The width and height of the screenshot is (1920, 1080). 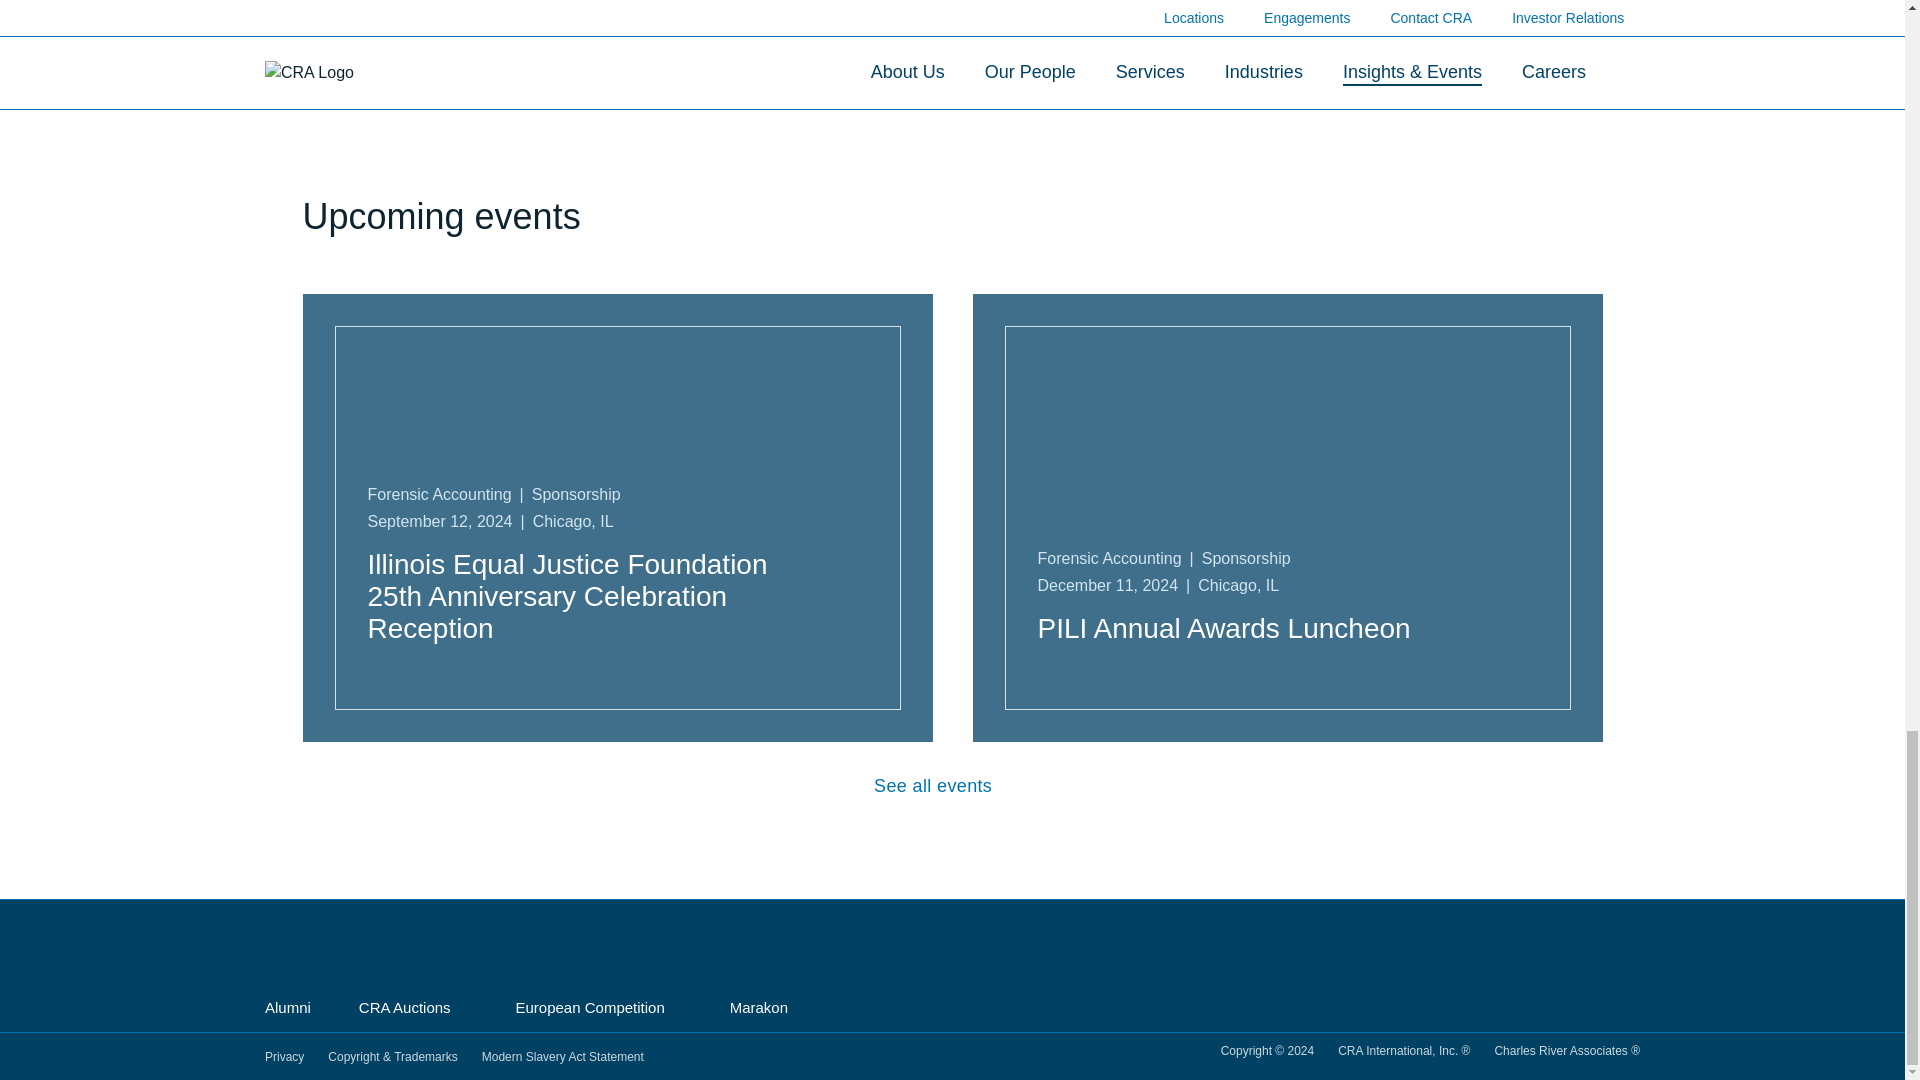 I want to click on Explore our thinking, so click(x=952, y=84).